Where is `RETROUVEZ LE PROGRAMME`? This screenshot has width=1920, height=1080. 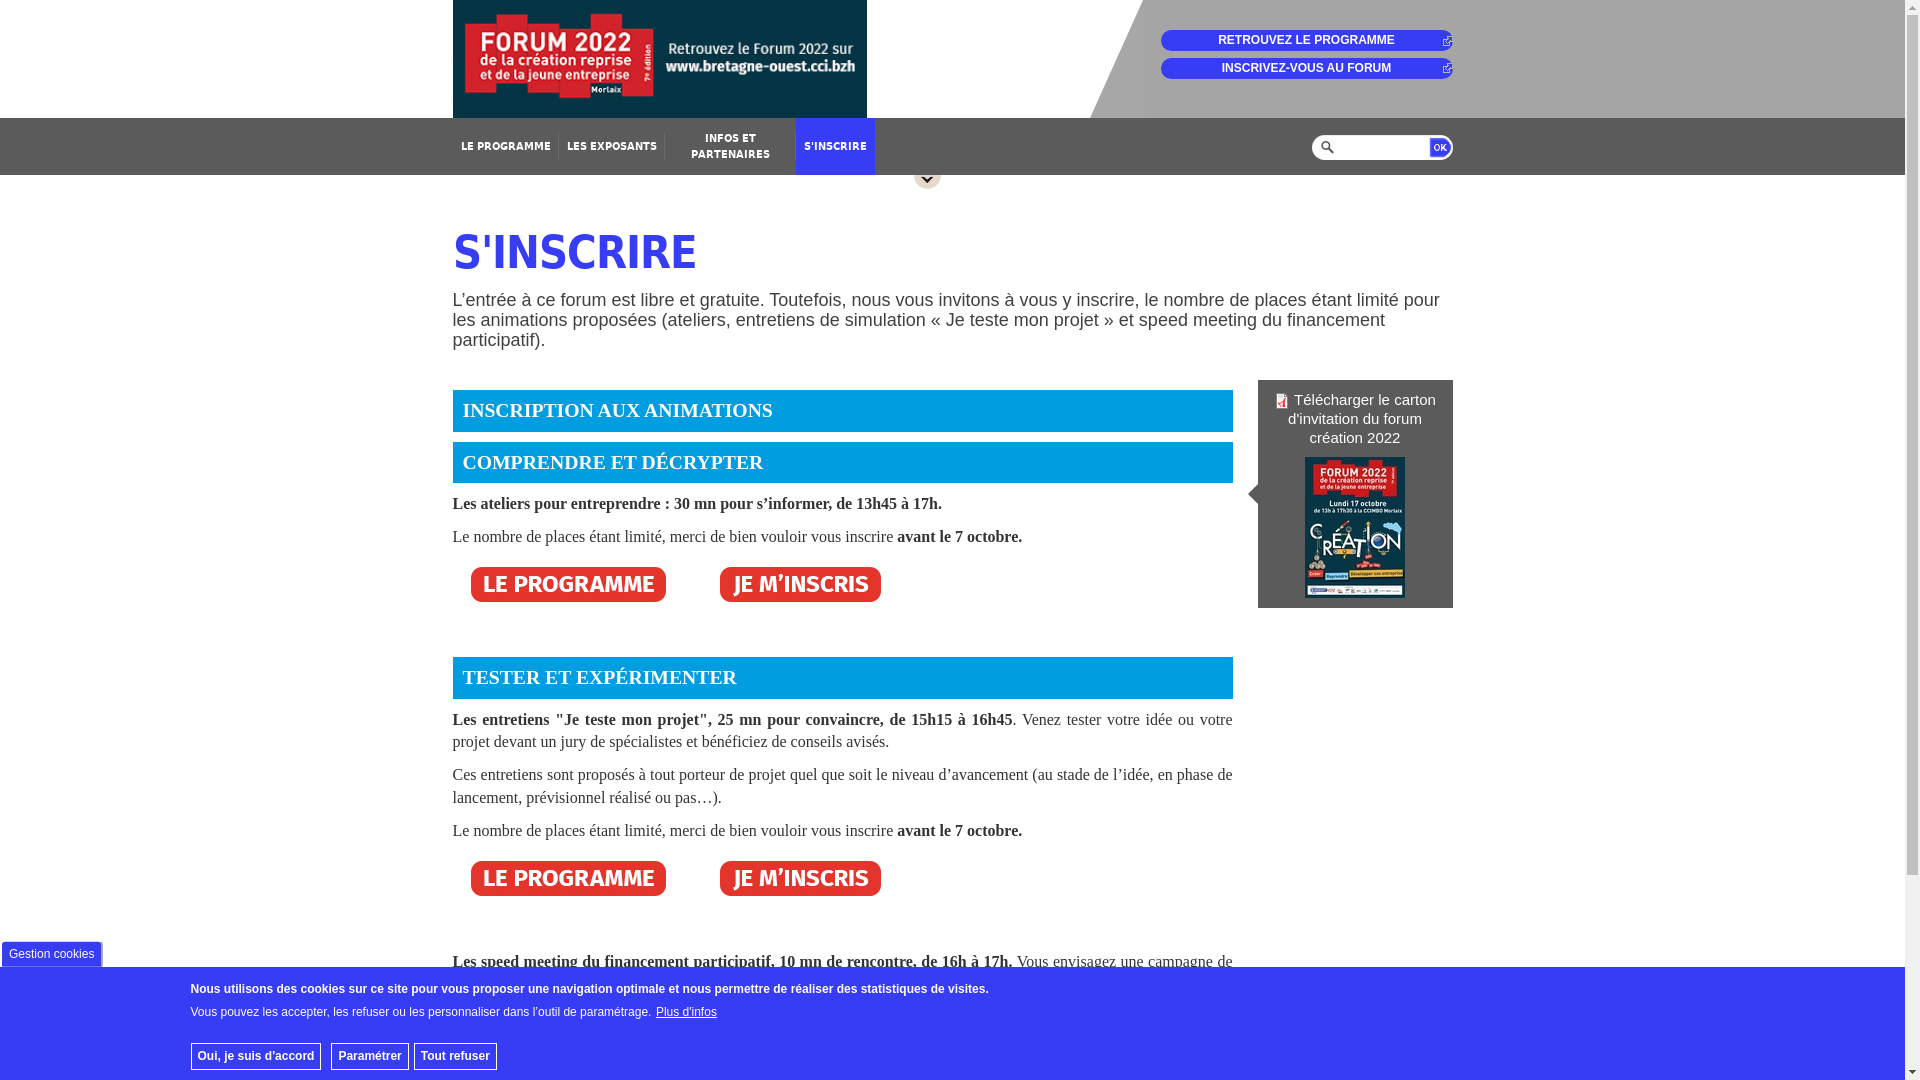
RETROUVEZ LE PROGRAMME is located at coordinates (1306, 40).